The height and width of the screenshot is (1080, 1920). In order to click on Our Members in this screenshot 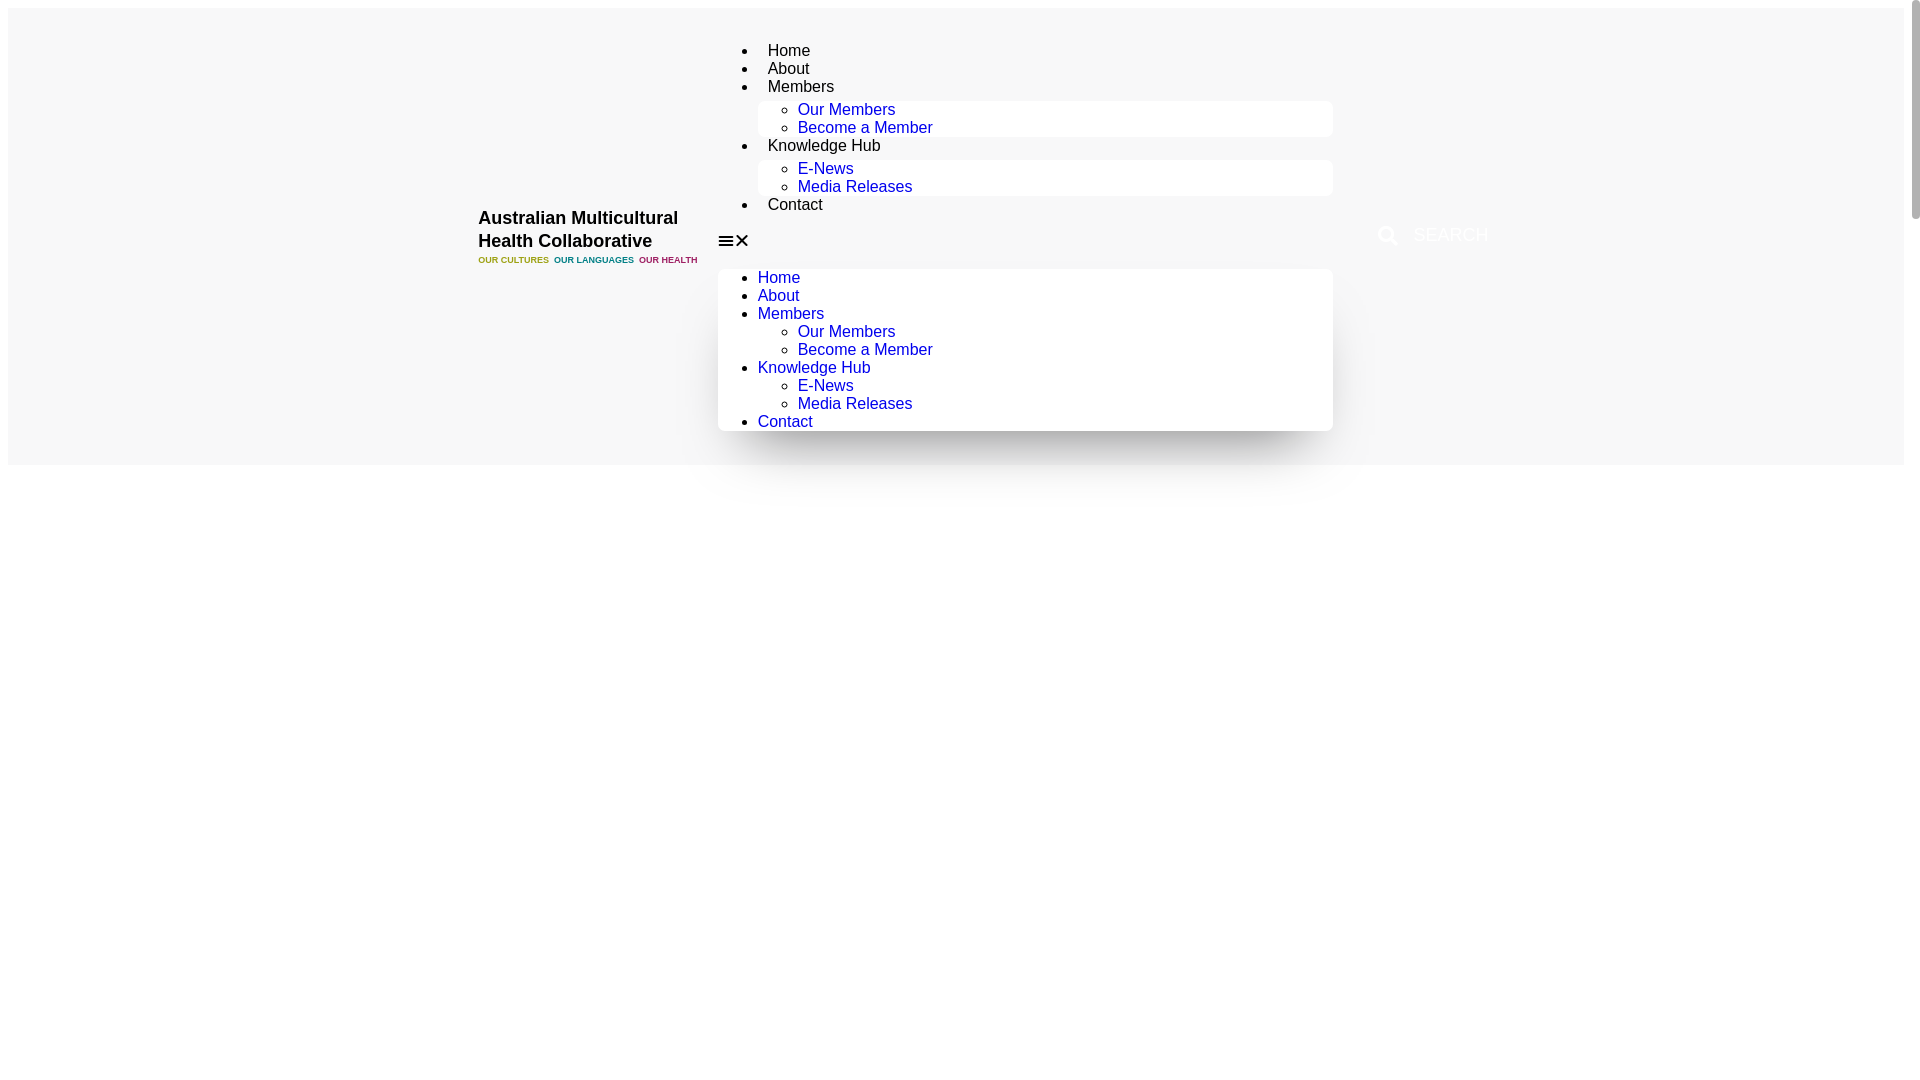, I will do `click(847, 110)`.